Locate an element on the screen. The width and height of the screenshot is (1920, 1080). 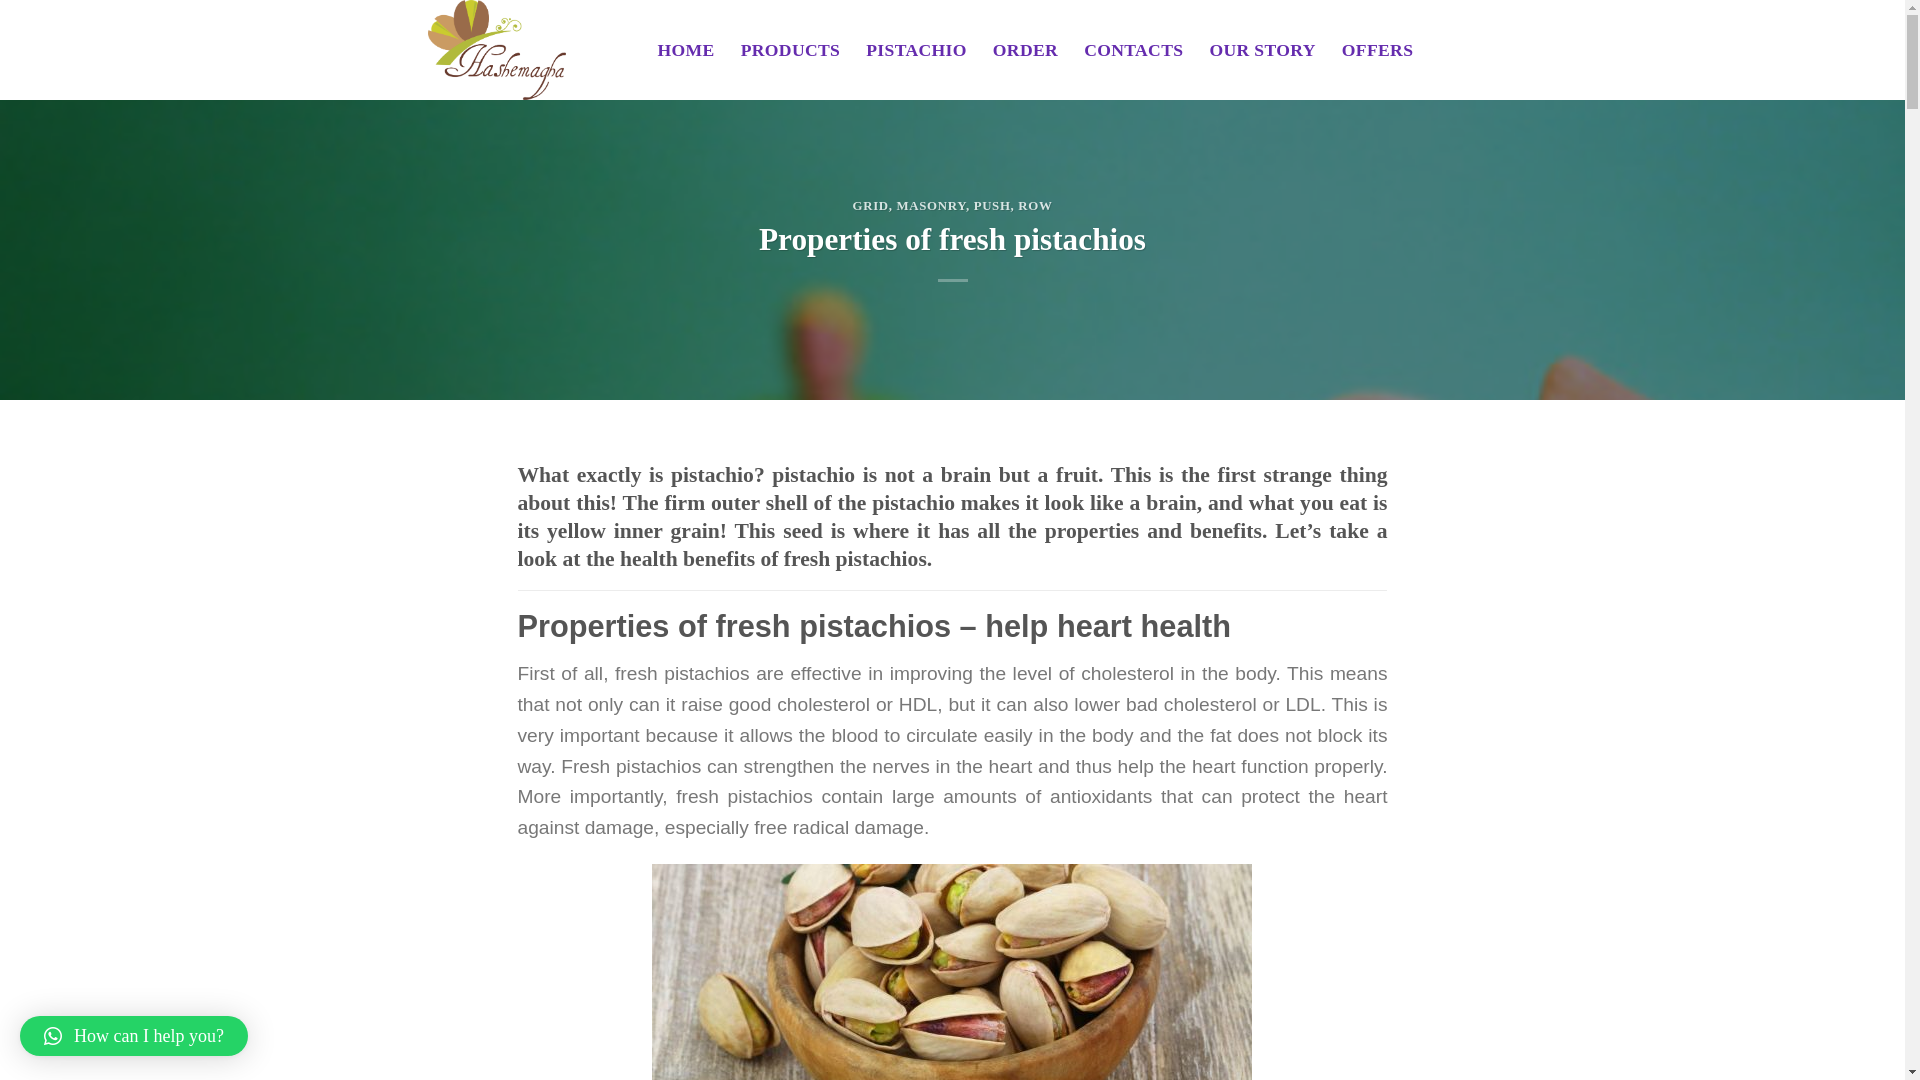
MASONRY is located at coordinates (930, 205).